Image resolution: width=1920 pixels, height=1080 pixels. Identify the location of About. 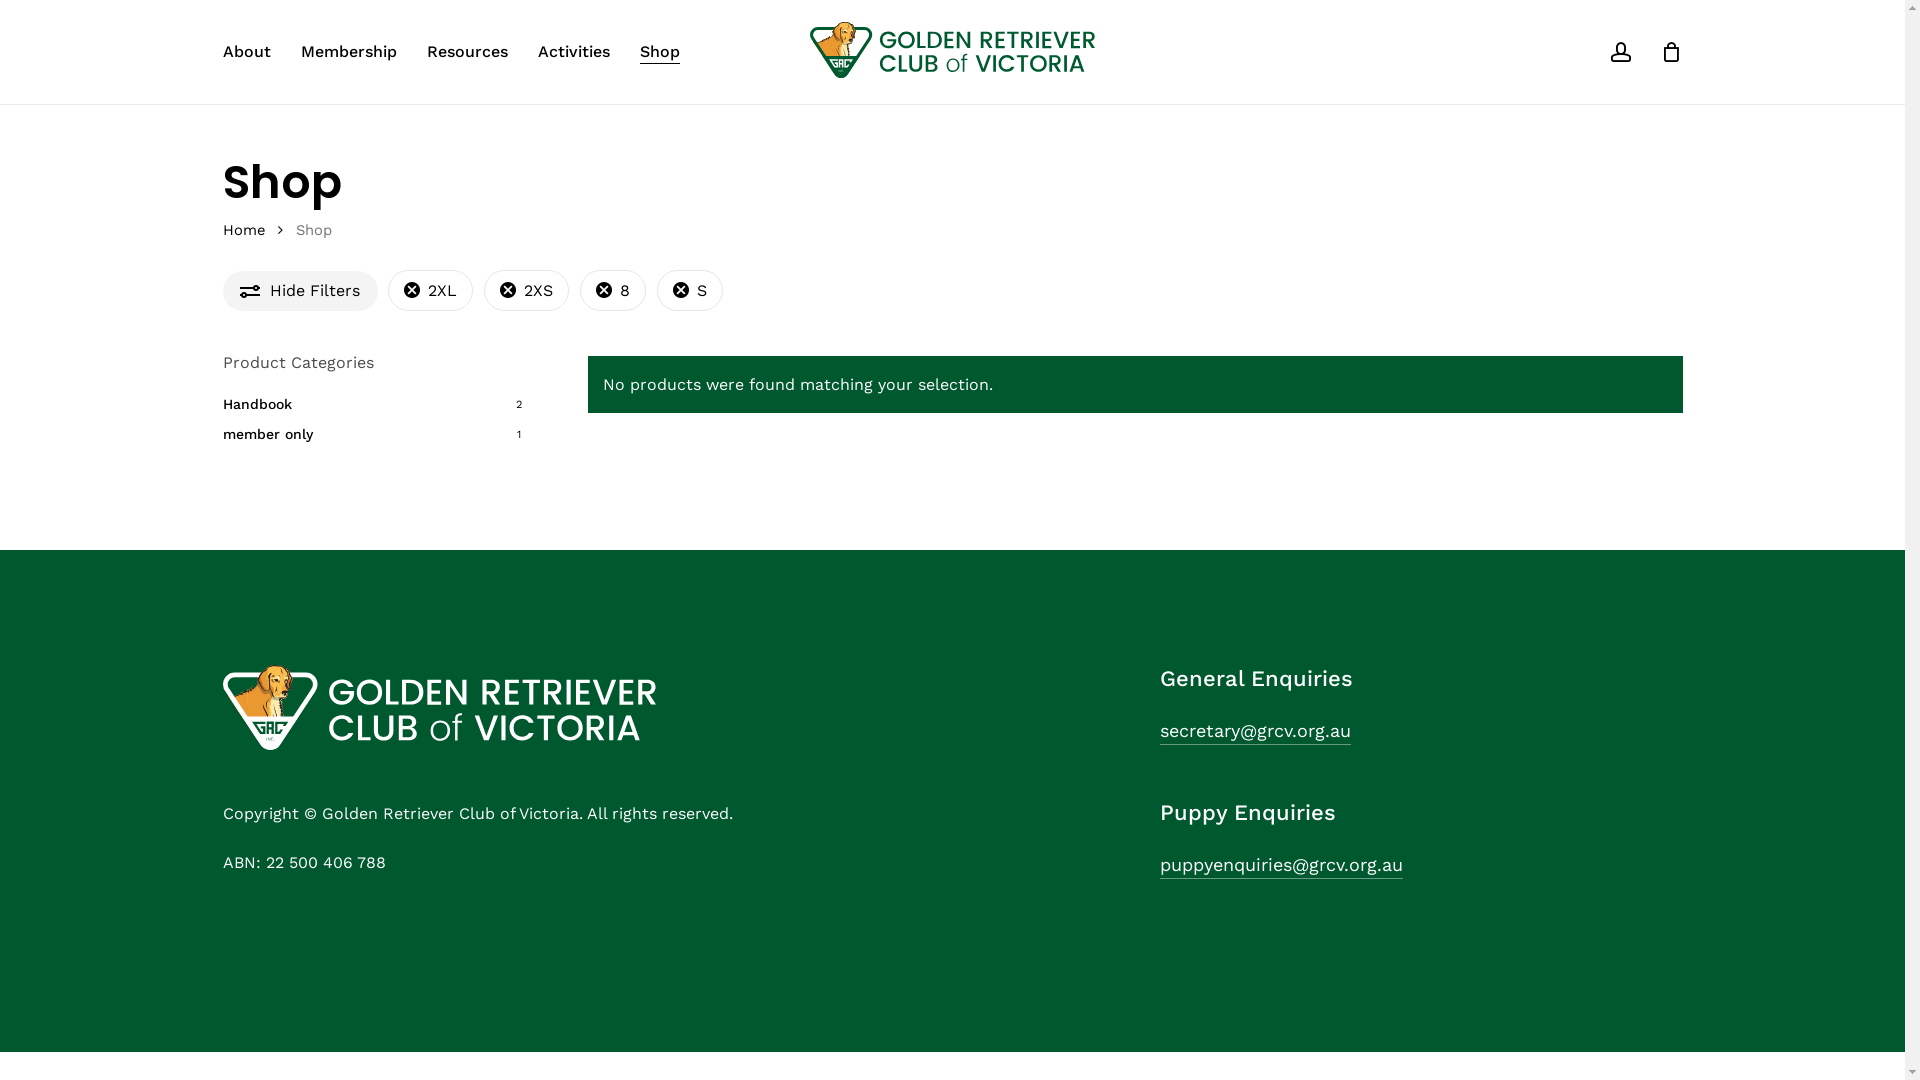
(246, 52).